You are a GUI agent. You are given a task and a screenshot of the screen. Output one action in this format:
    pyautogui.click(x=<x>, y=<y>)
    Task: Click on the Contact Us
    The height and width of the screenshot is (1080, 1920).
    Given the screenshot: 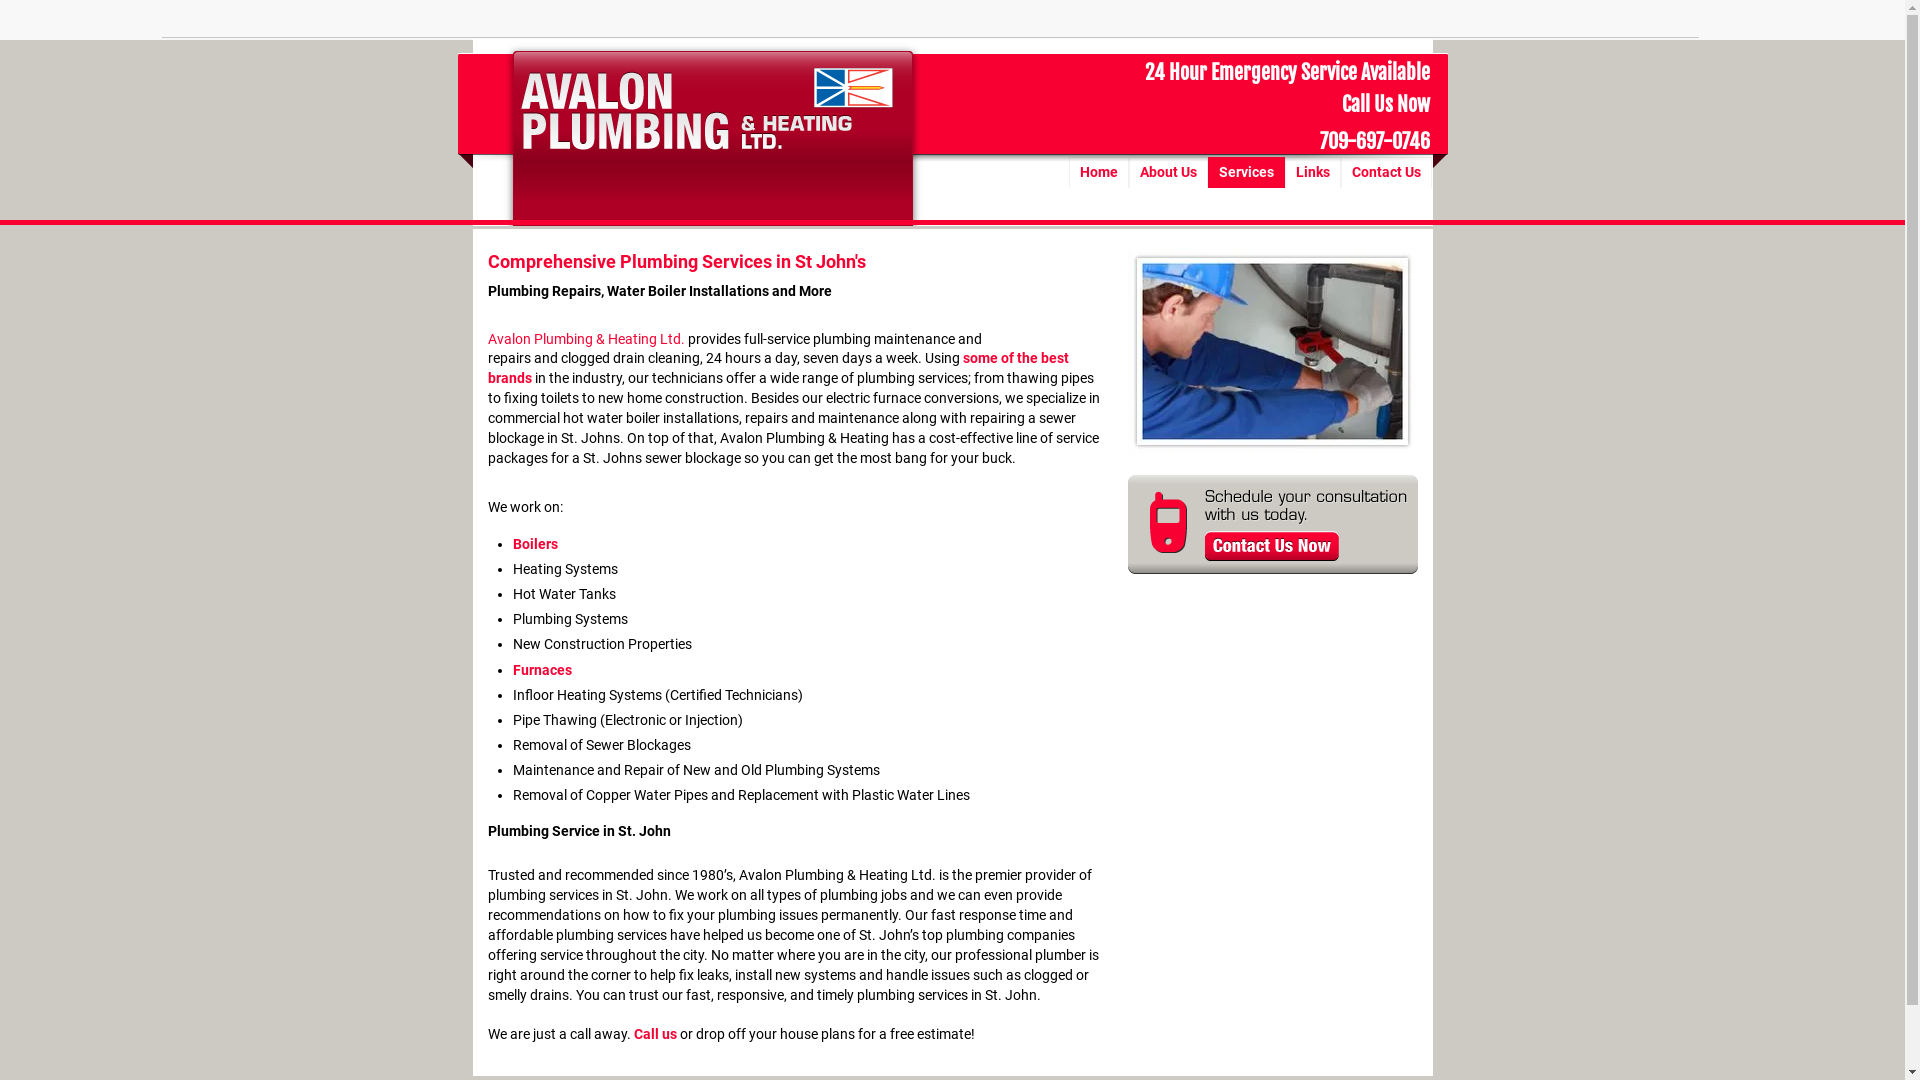 What is the action you would take?
    pyautogui.click(x=1386, y=172)
    